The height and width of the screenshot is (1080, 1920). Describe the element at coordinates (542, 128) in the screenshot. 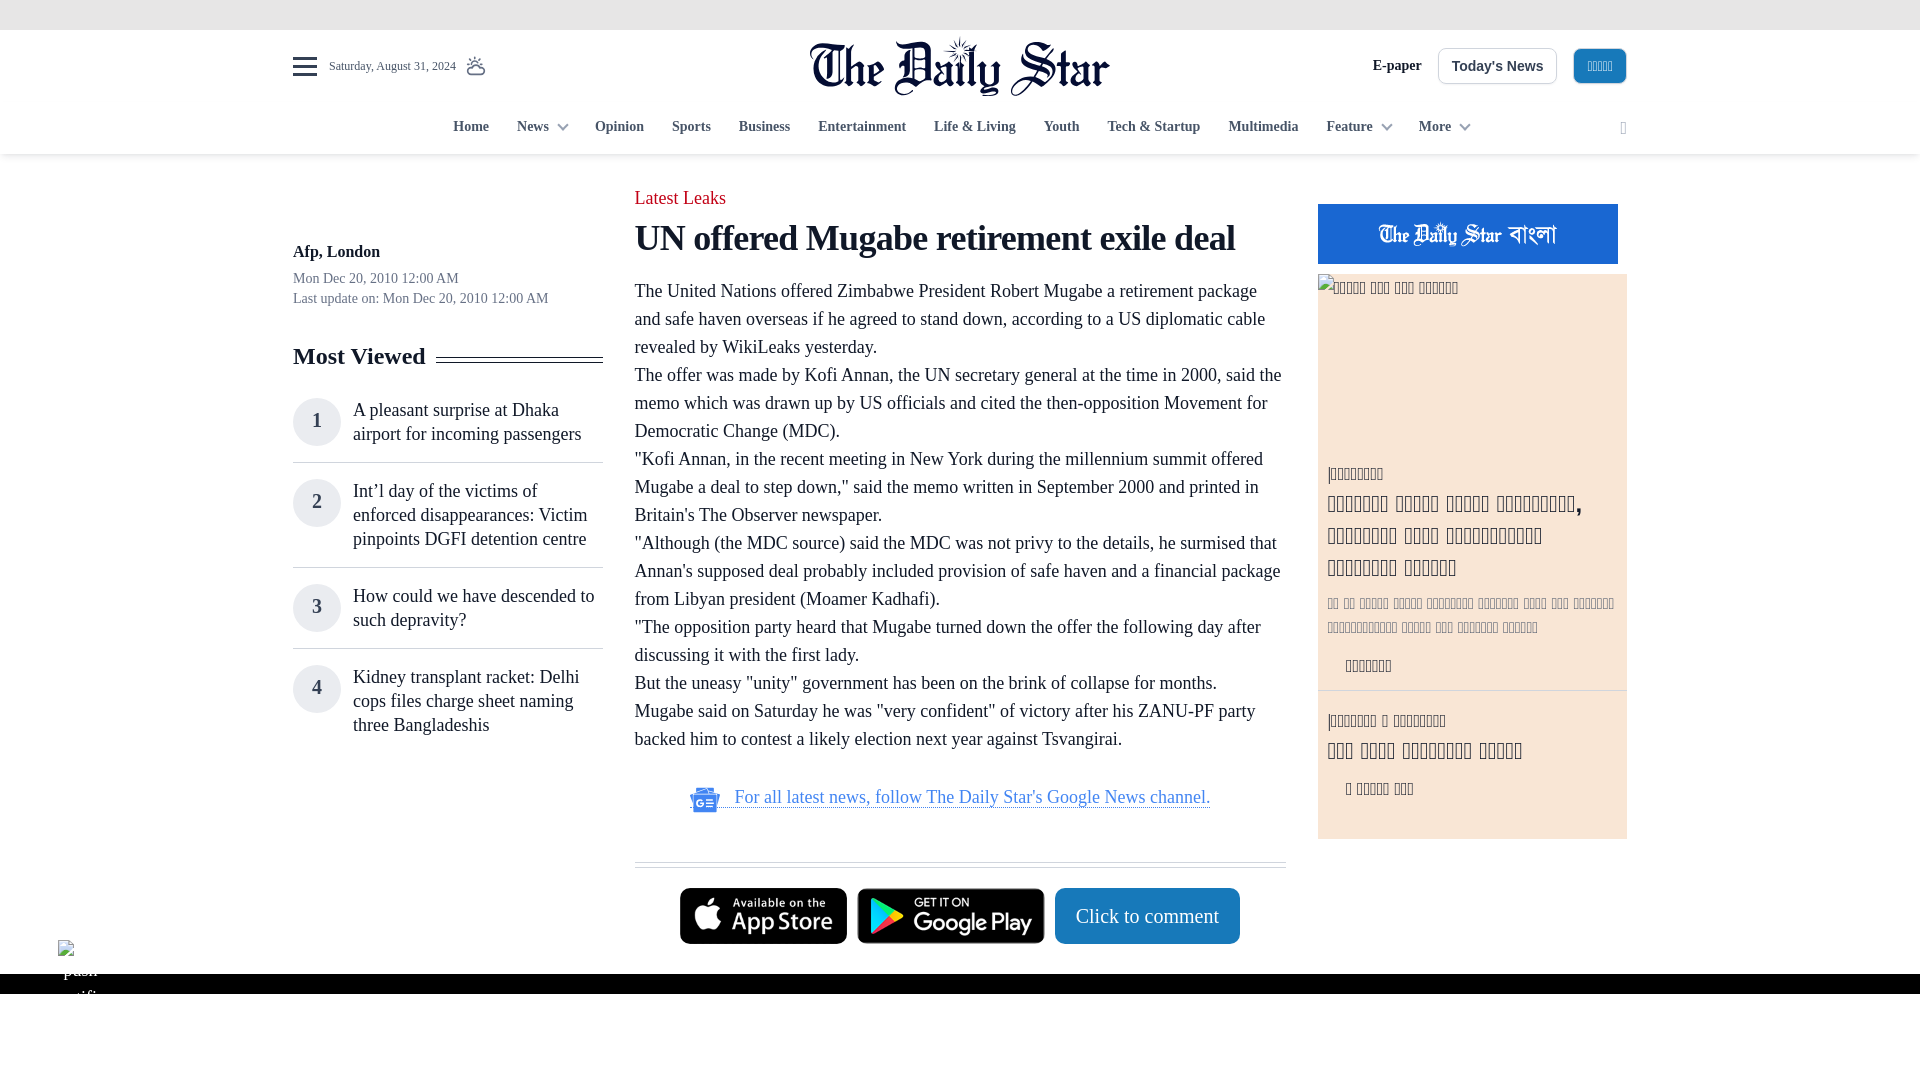

I see `News` at that location.